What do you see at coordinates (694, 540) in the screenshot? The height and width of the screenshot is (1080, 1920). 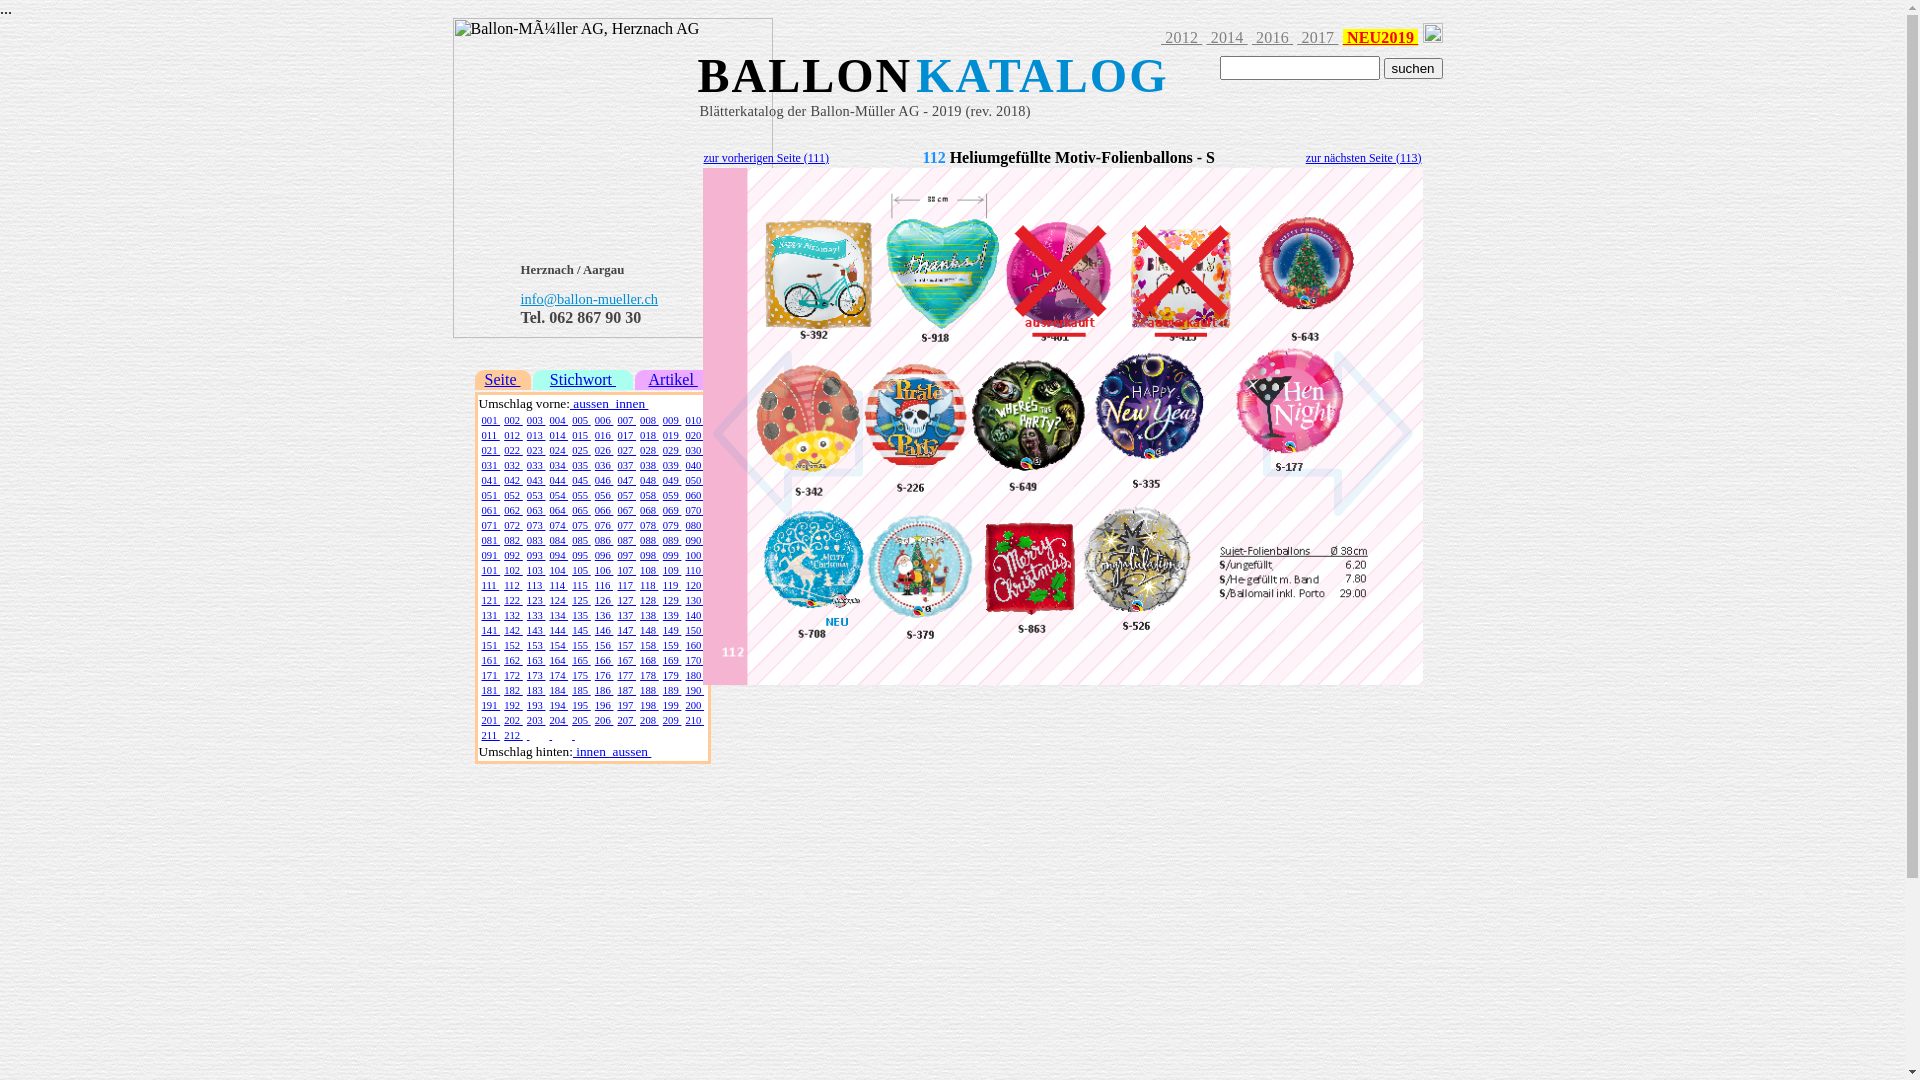 I see `090 ` at bounding box center [694, 540].